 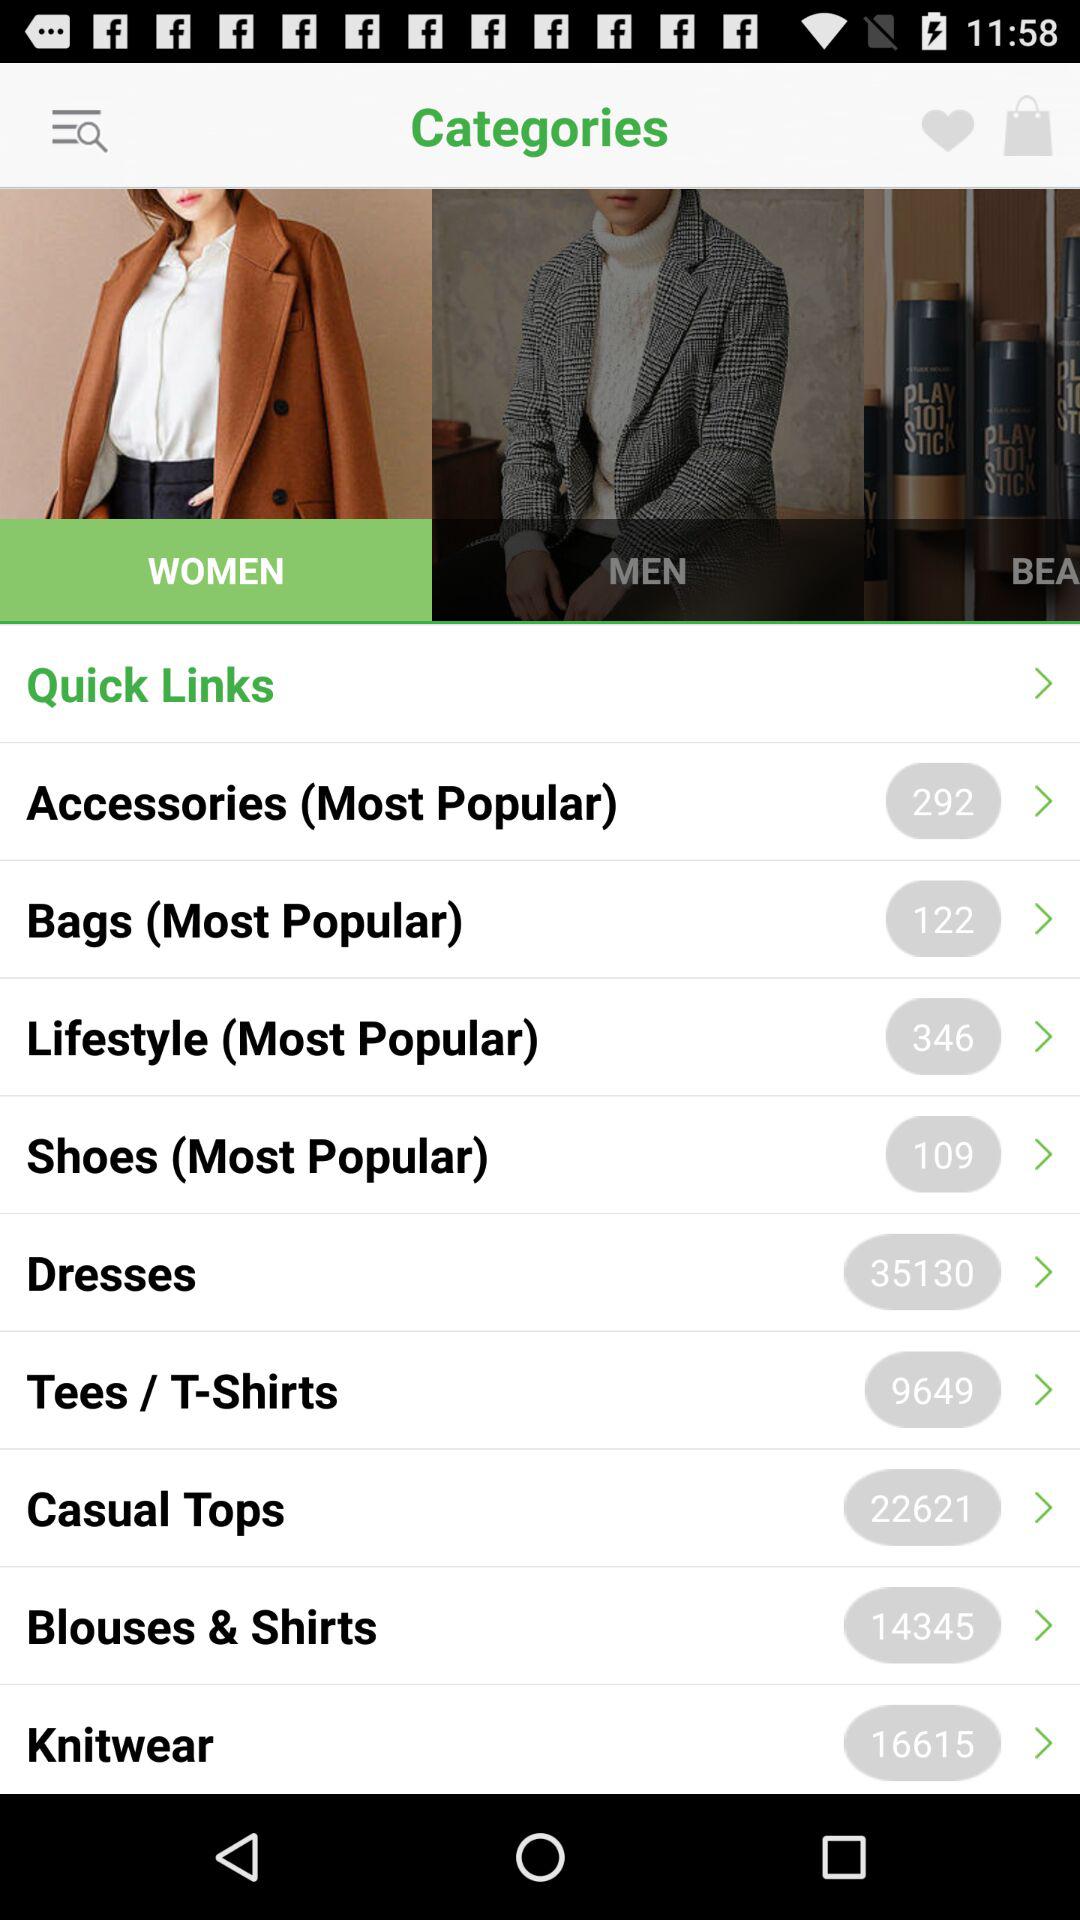 I want to click on button right to the number 122, so click(x=1044, y=919).